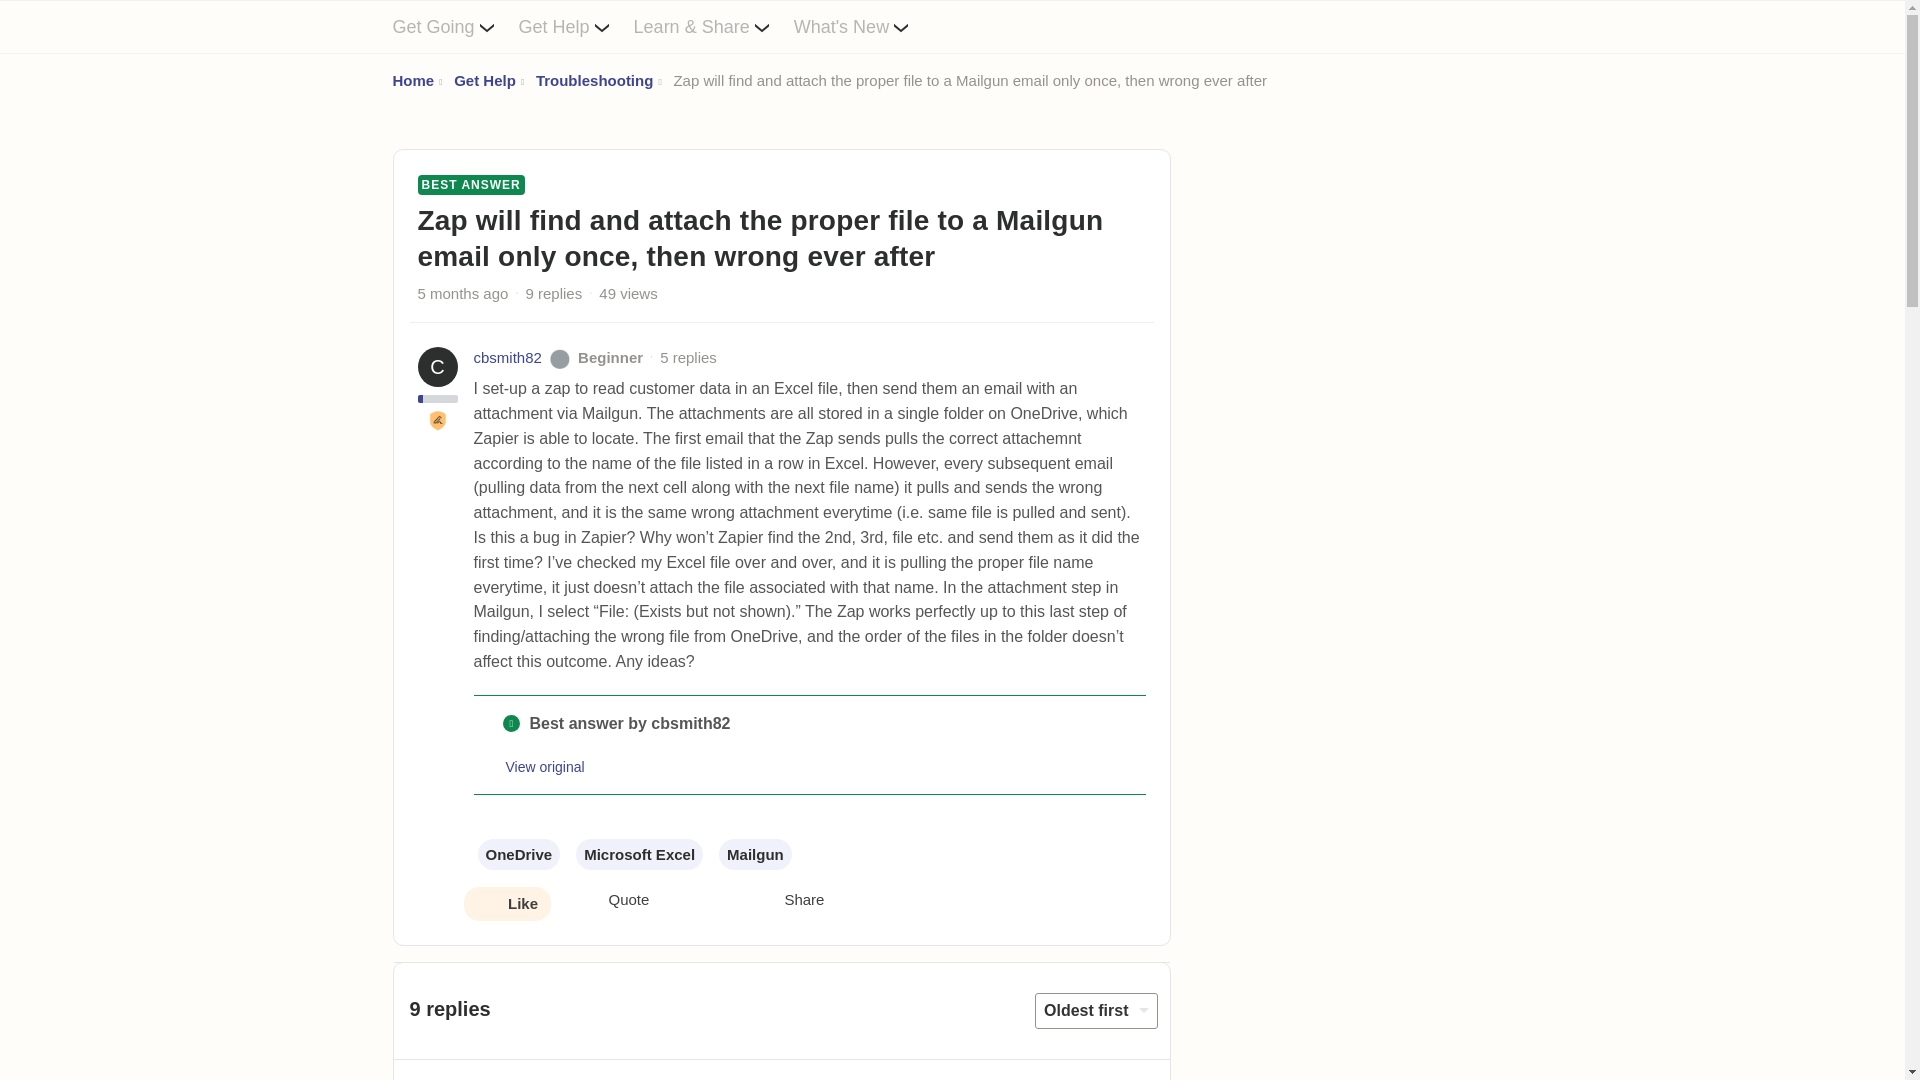 This screenshot has height=1080, width=1920. What do you see at coordinates (508, 358) in the screenshot?
I see `cbsmith82` at bounding box center [508, 358].